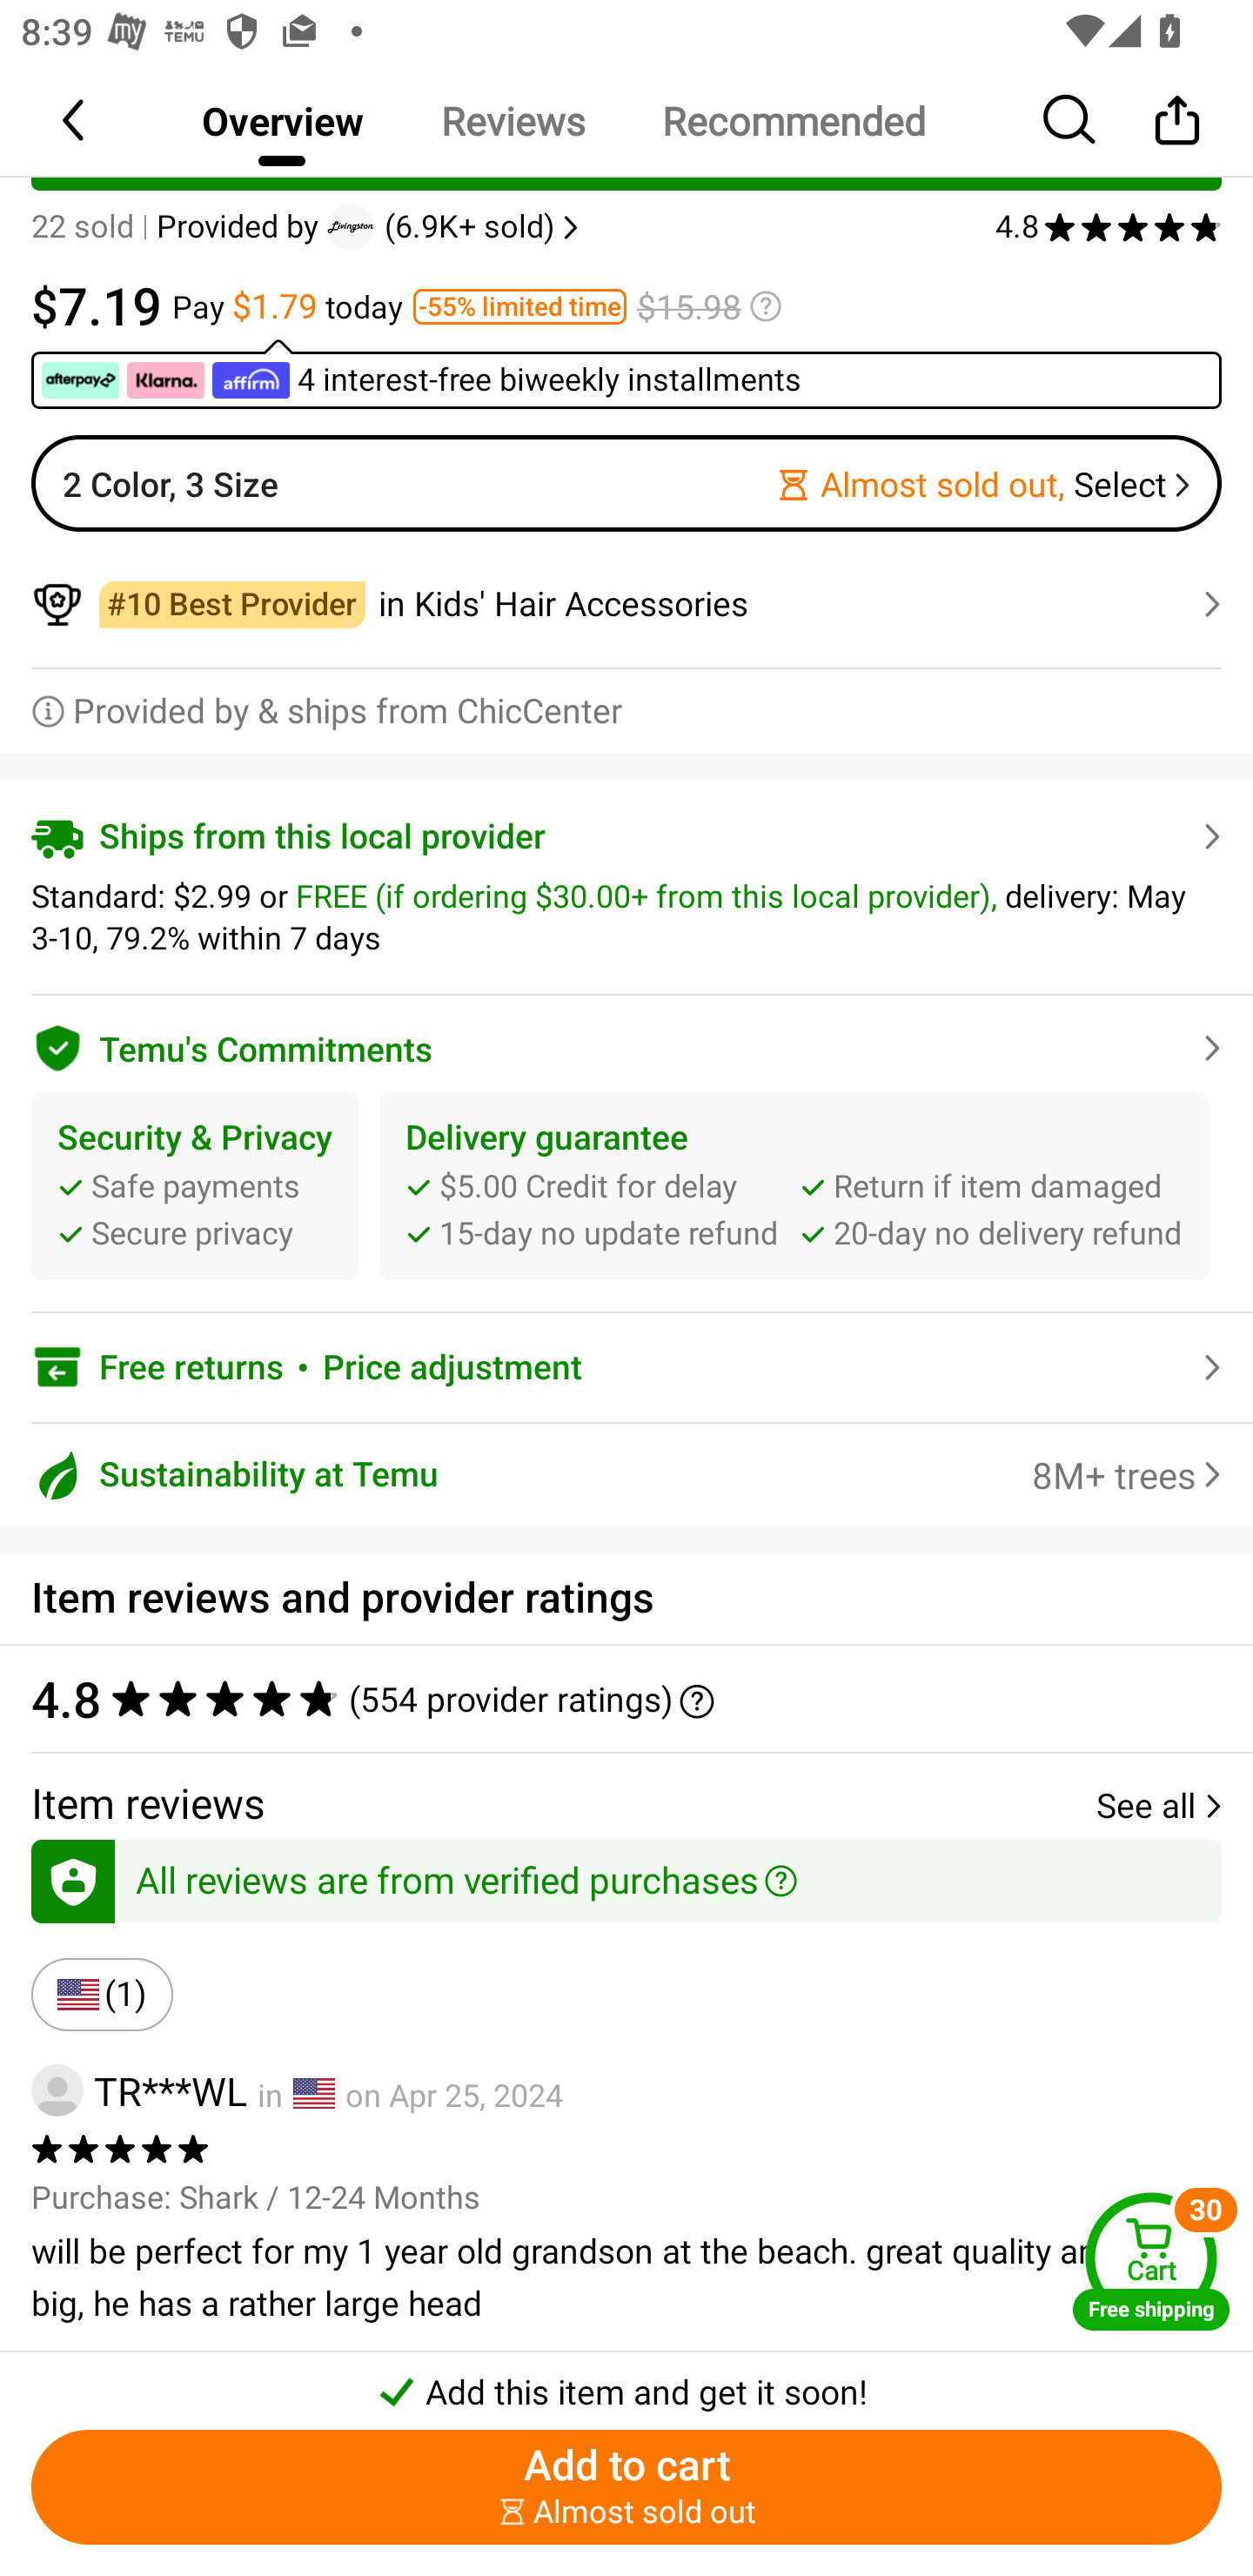  What do you see at coordinates (611, 1699) in the screenshot?
I see `4.8 ‪(554 provider ratings)` at bounding box center [611, 1699].